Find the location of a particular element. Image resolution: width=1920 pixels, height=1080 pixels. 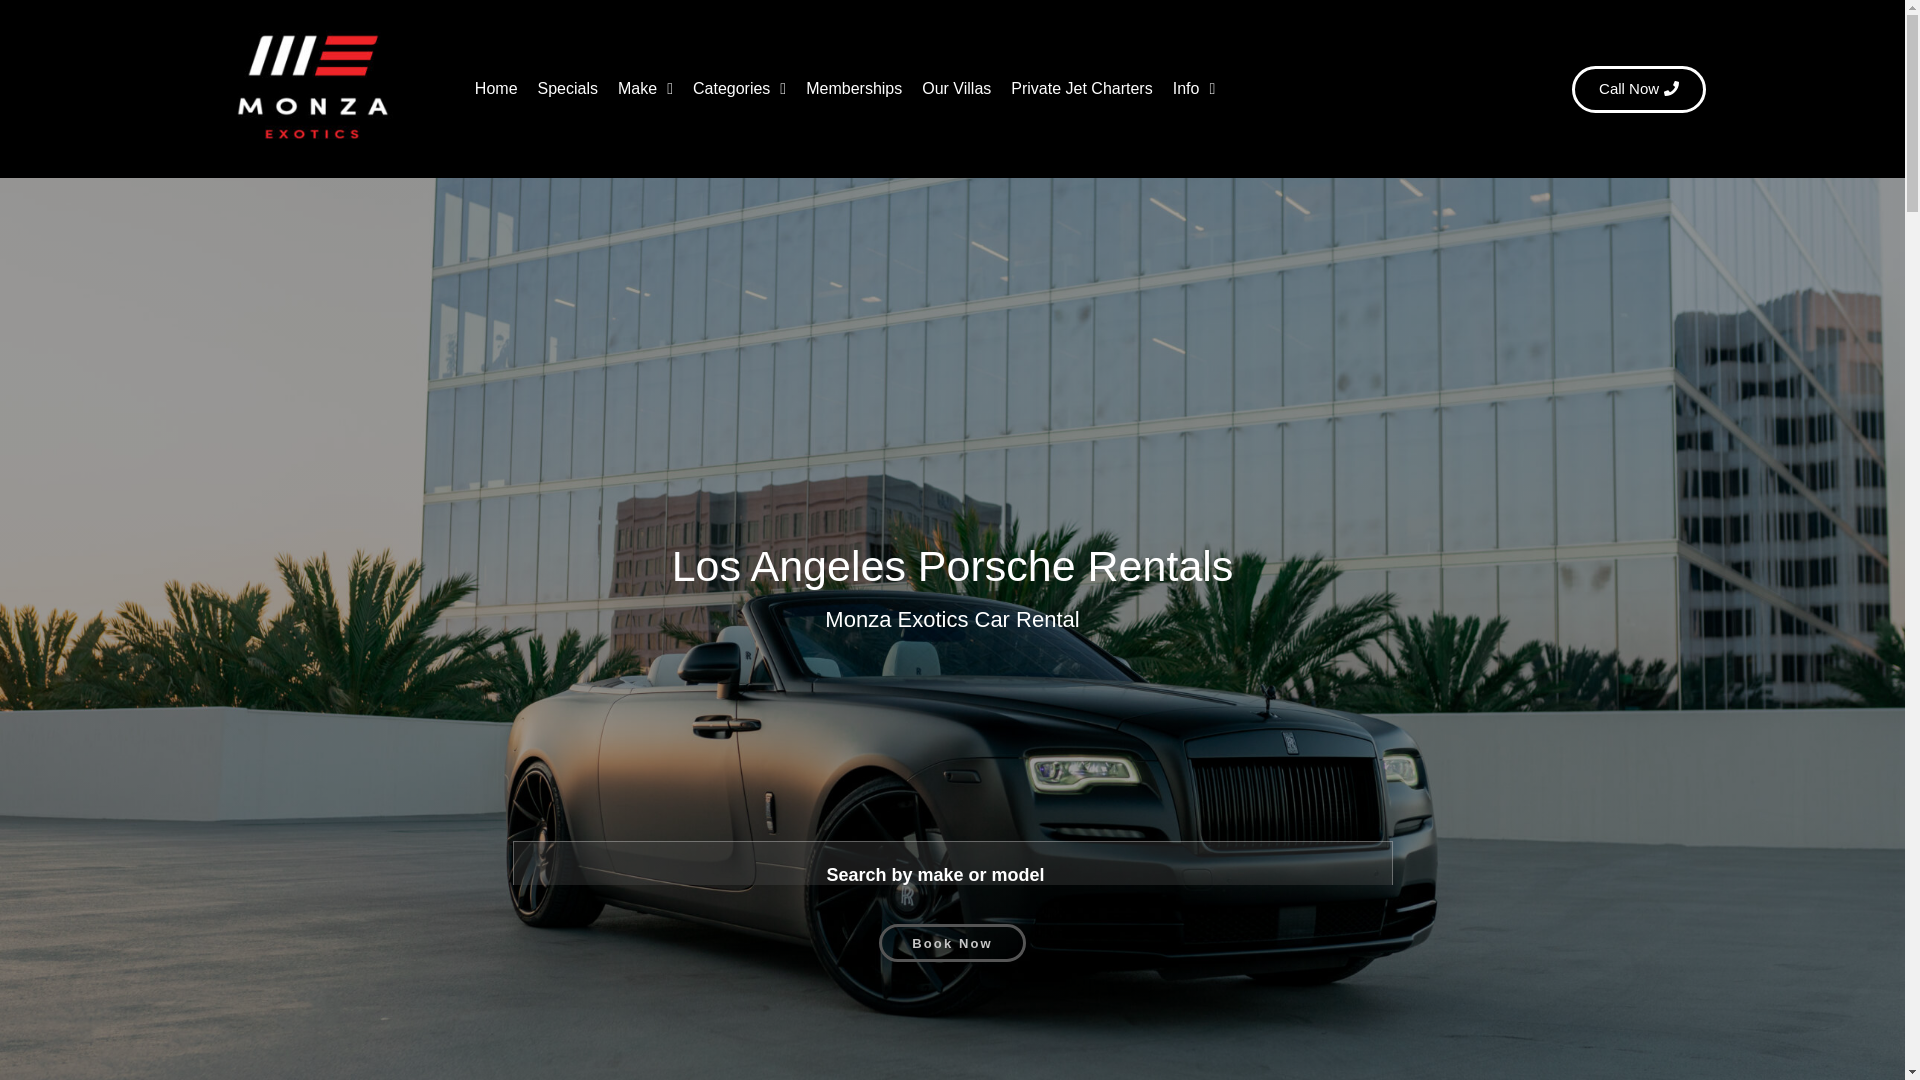

Specials is located at coordinates (568, 88).